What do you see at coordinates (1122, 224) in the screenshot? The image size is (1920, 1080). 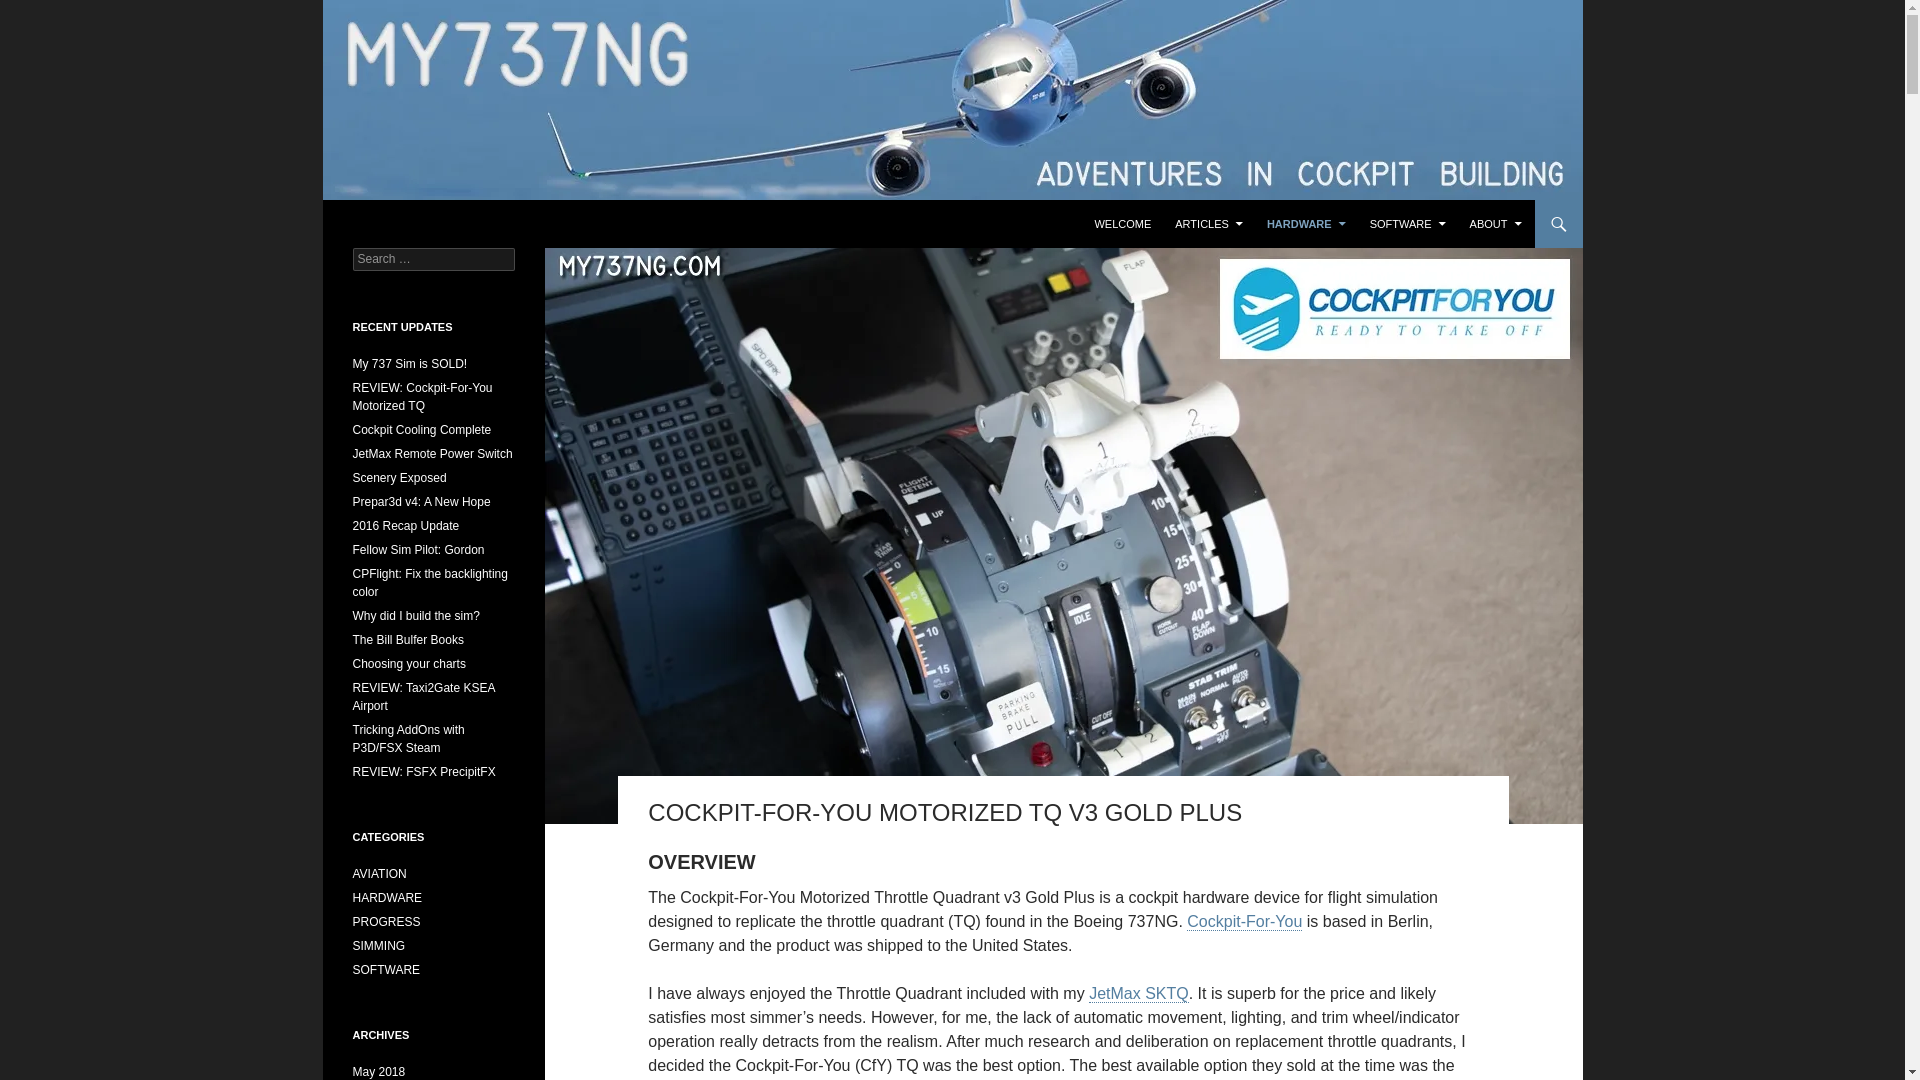 I see `WELCOME` at bounding box center [1122, 224].